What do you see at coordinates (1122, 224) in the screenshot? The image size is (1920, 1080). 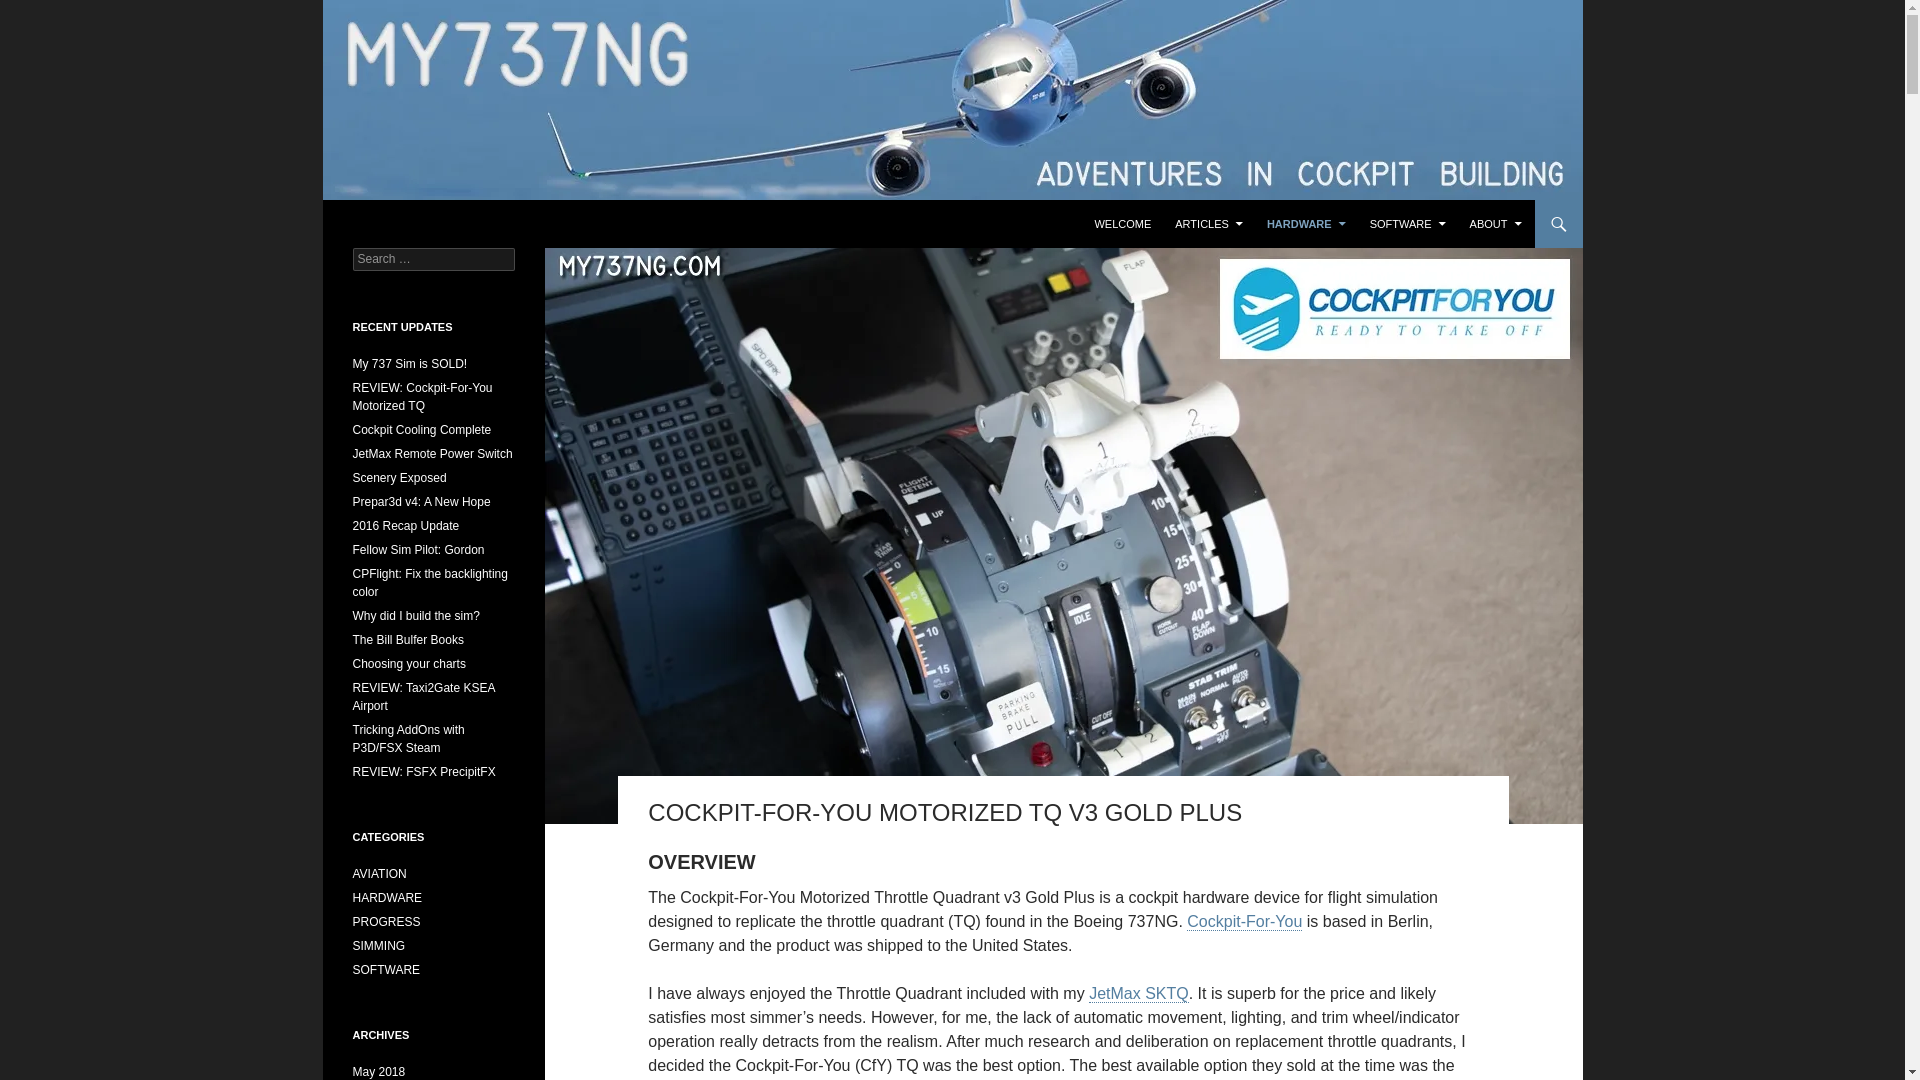 I see `WELCOME` at bounding box center [1122, 224].